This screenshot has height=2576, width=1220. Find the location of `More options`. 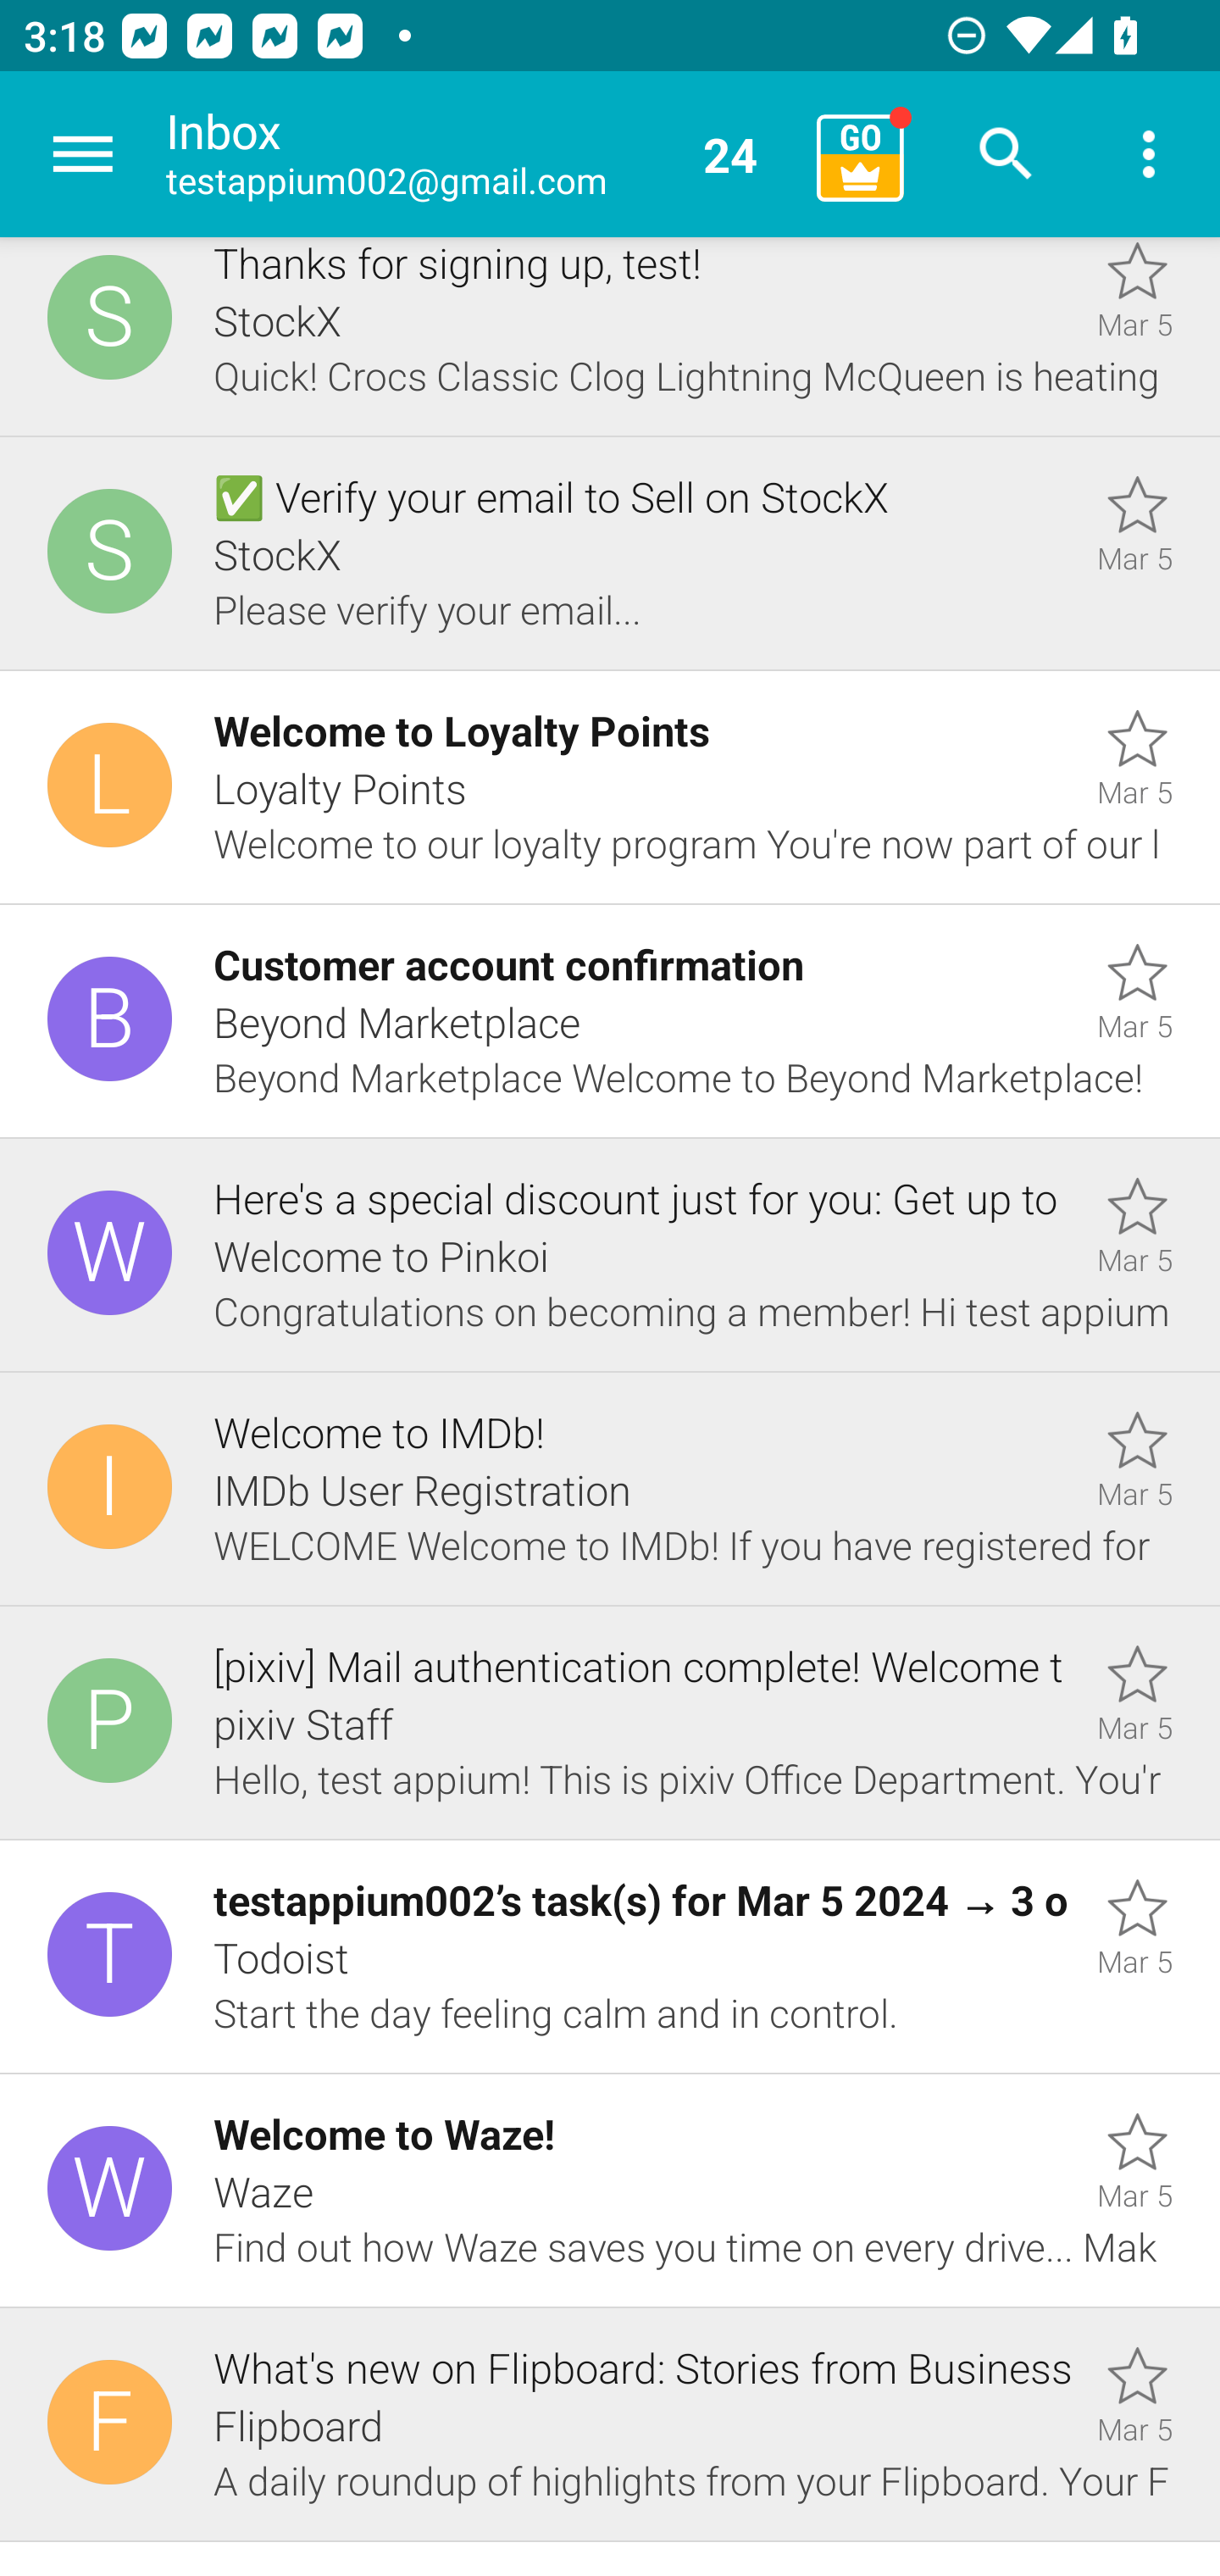

More options is located at coordinates (1149, 154).